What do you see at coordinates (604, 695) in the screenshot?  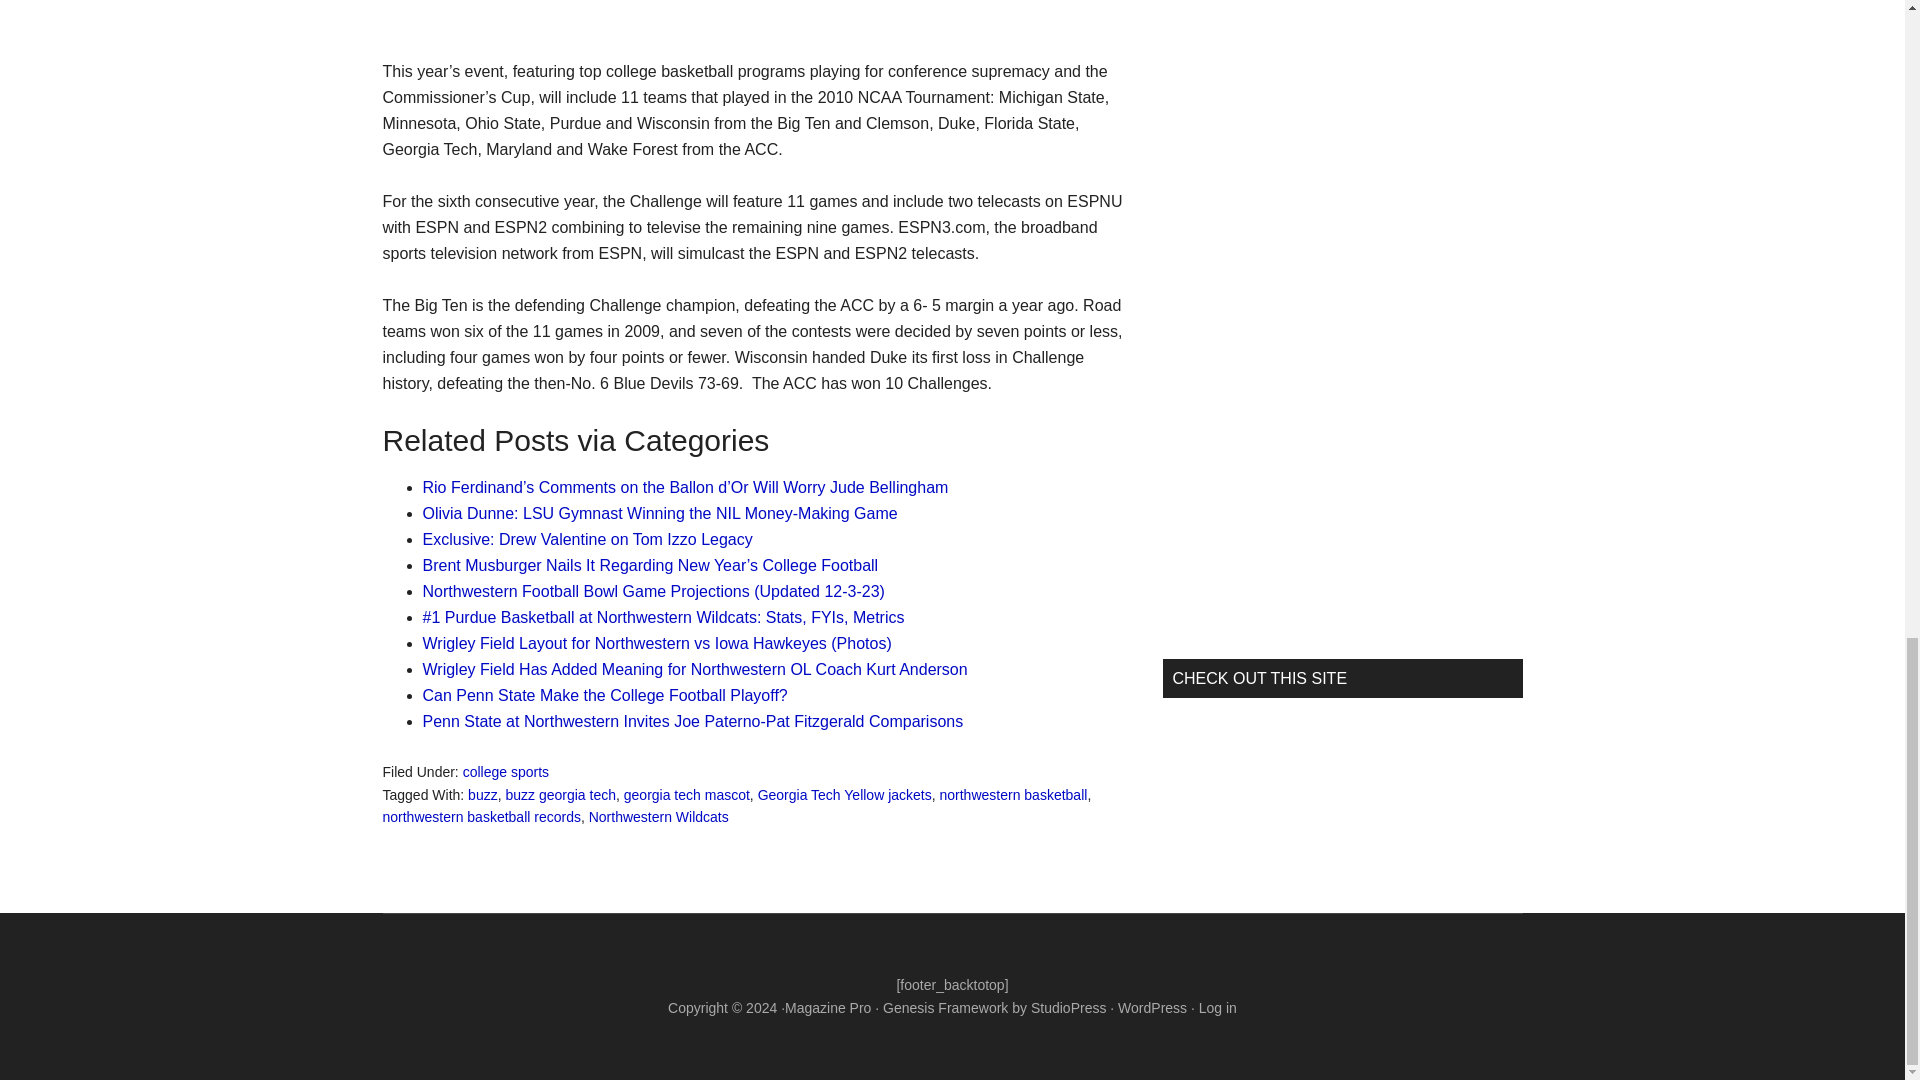 I see `Can Penn State Make the College Football Playoff?` at bounding box center [604, 695].